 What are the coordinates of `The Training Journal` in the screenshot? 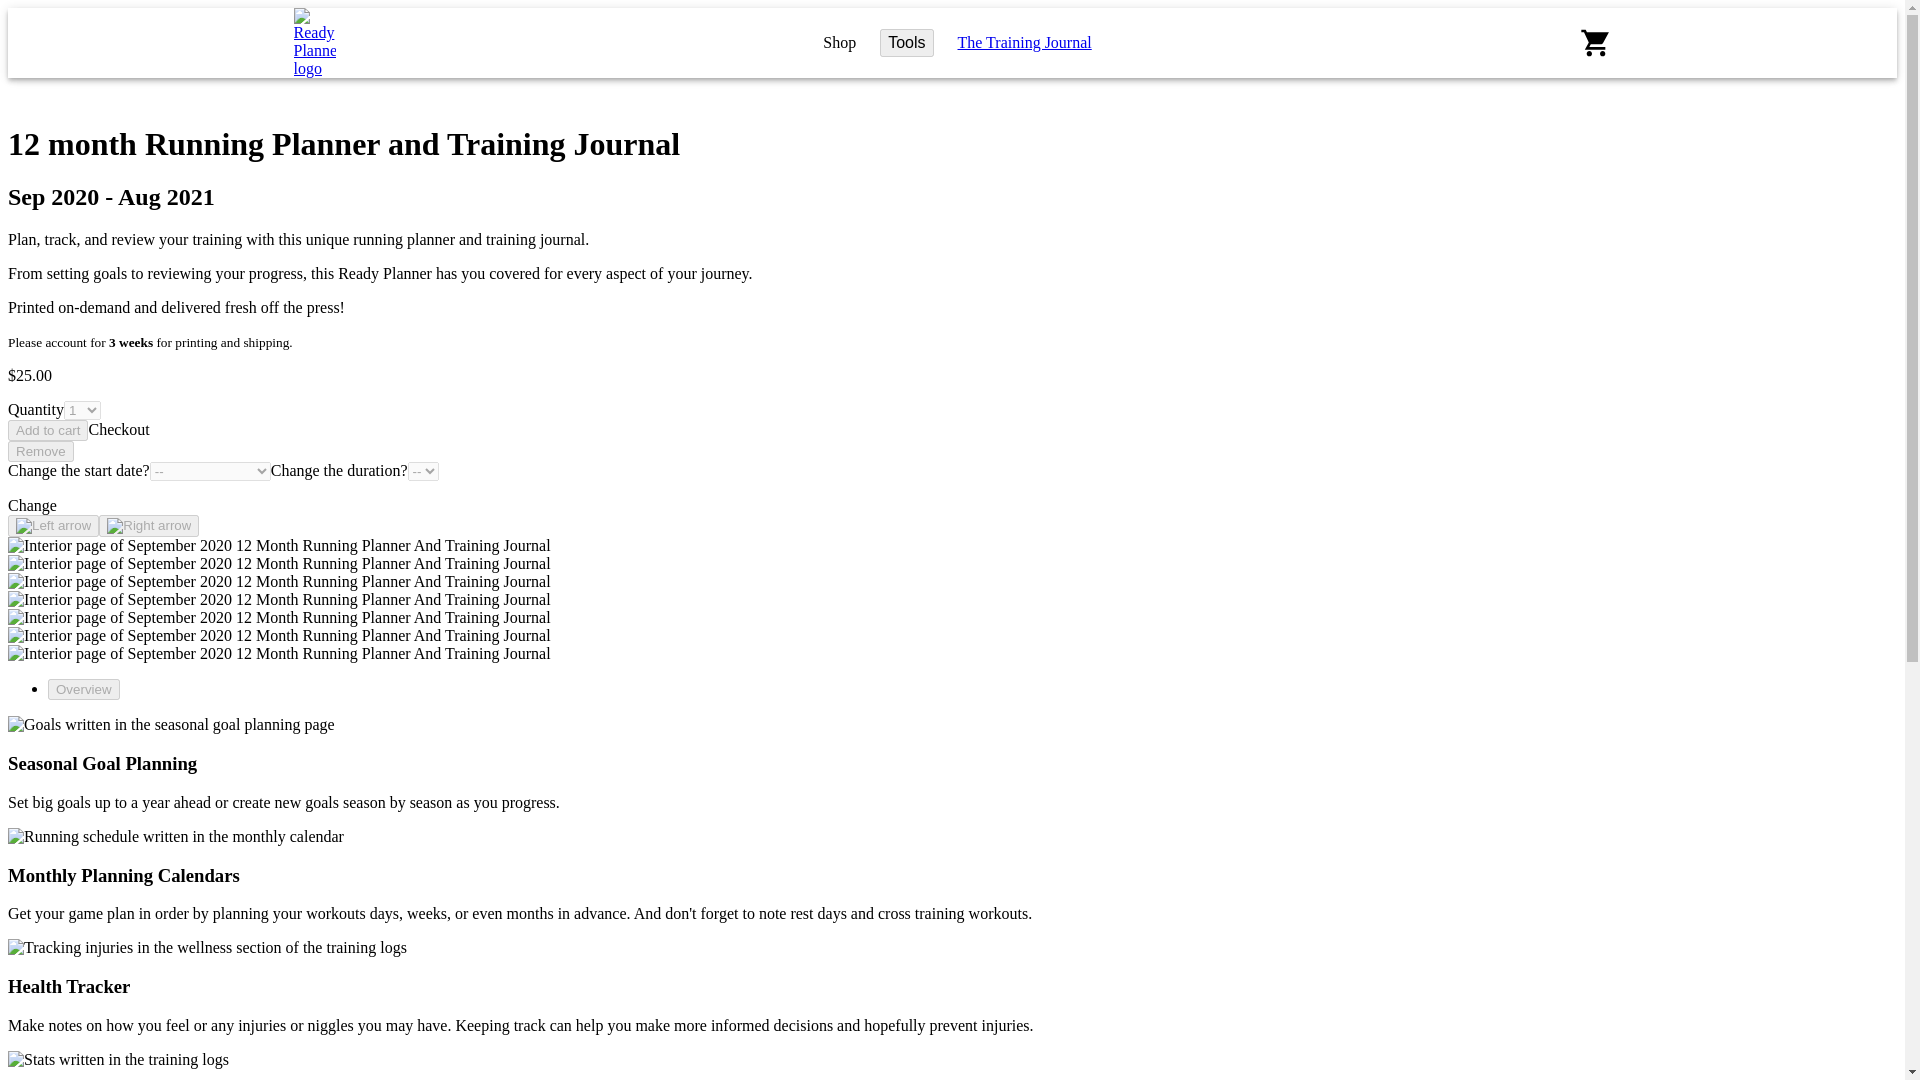 It's located at (1025, 42).